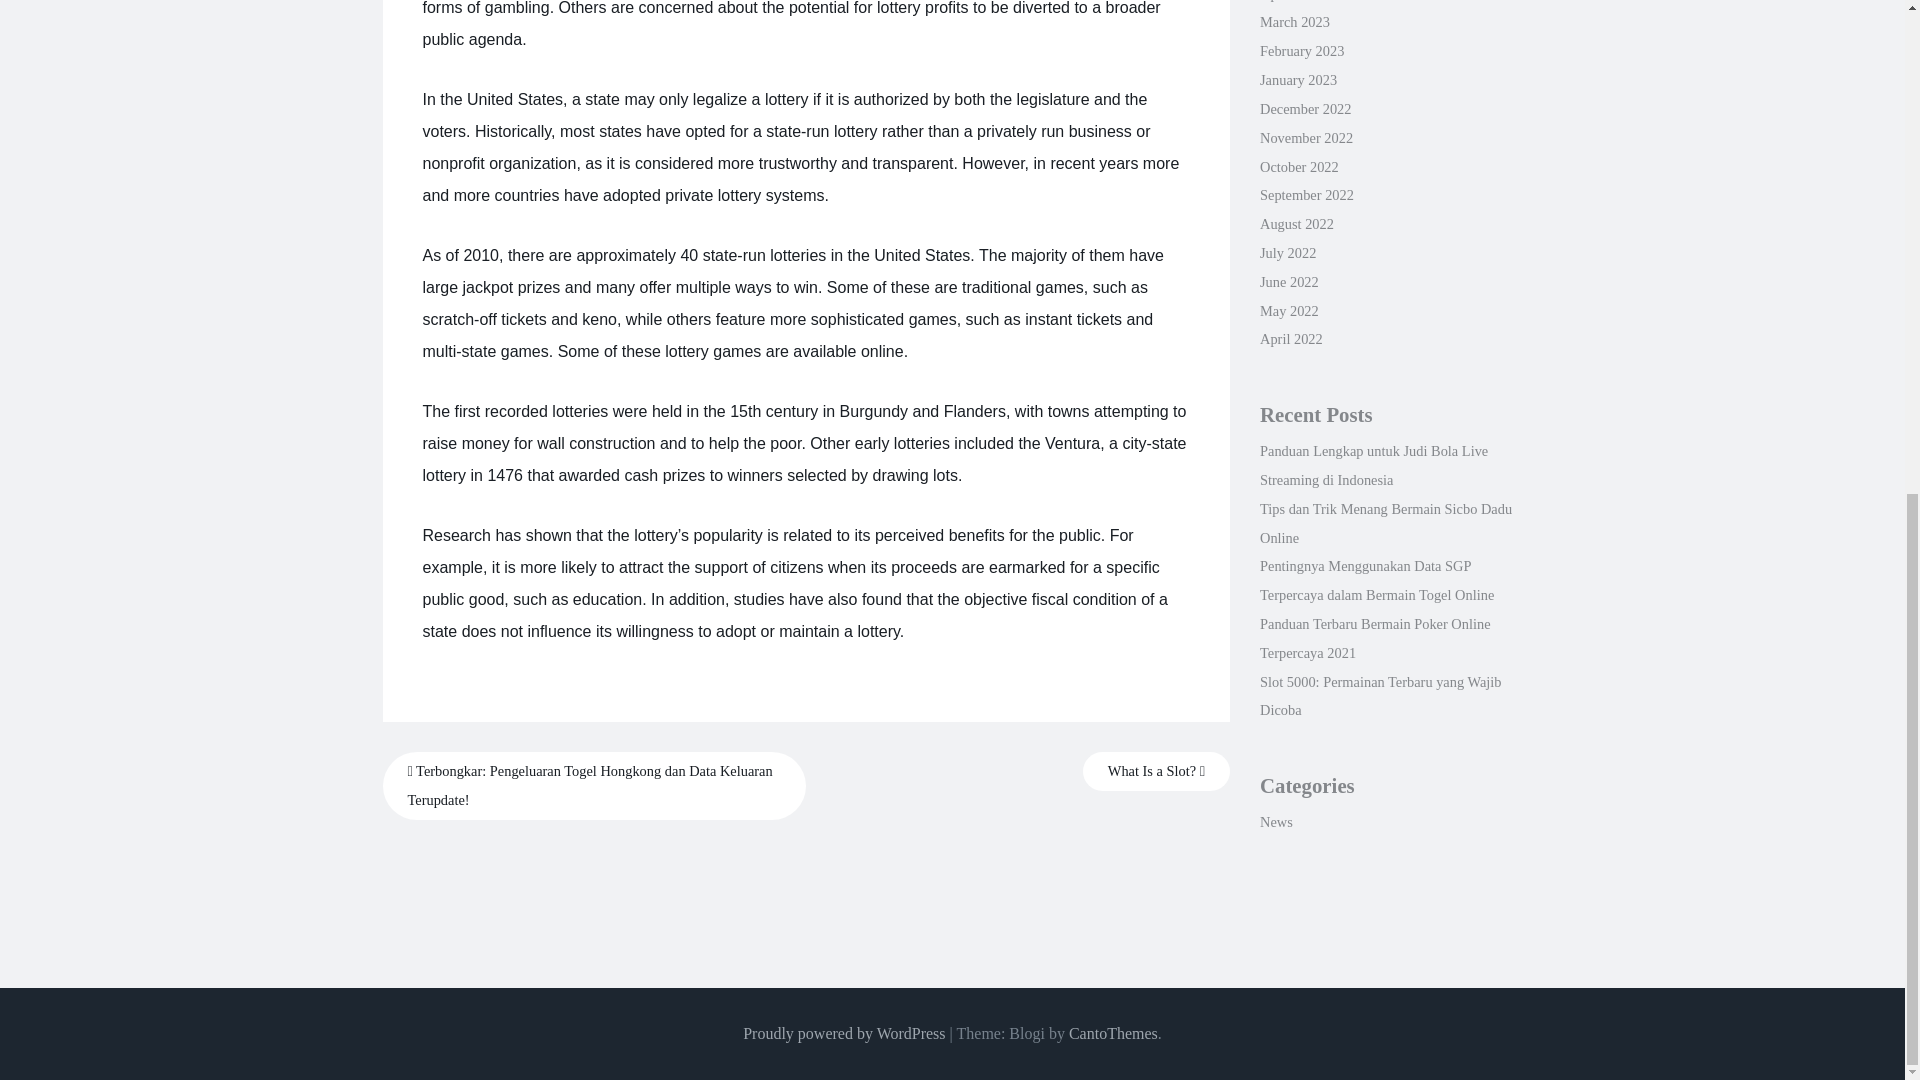 This screenshot has width=1920, height=1080. What do you see at coordinates (1306, 194) in the screenshot?
I see `September 2022` at bounding box center [1306, 194].